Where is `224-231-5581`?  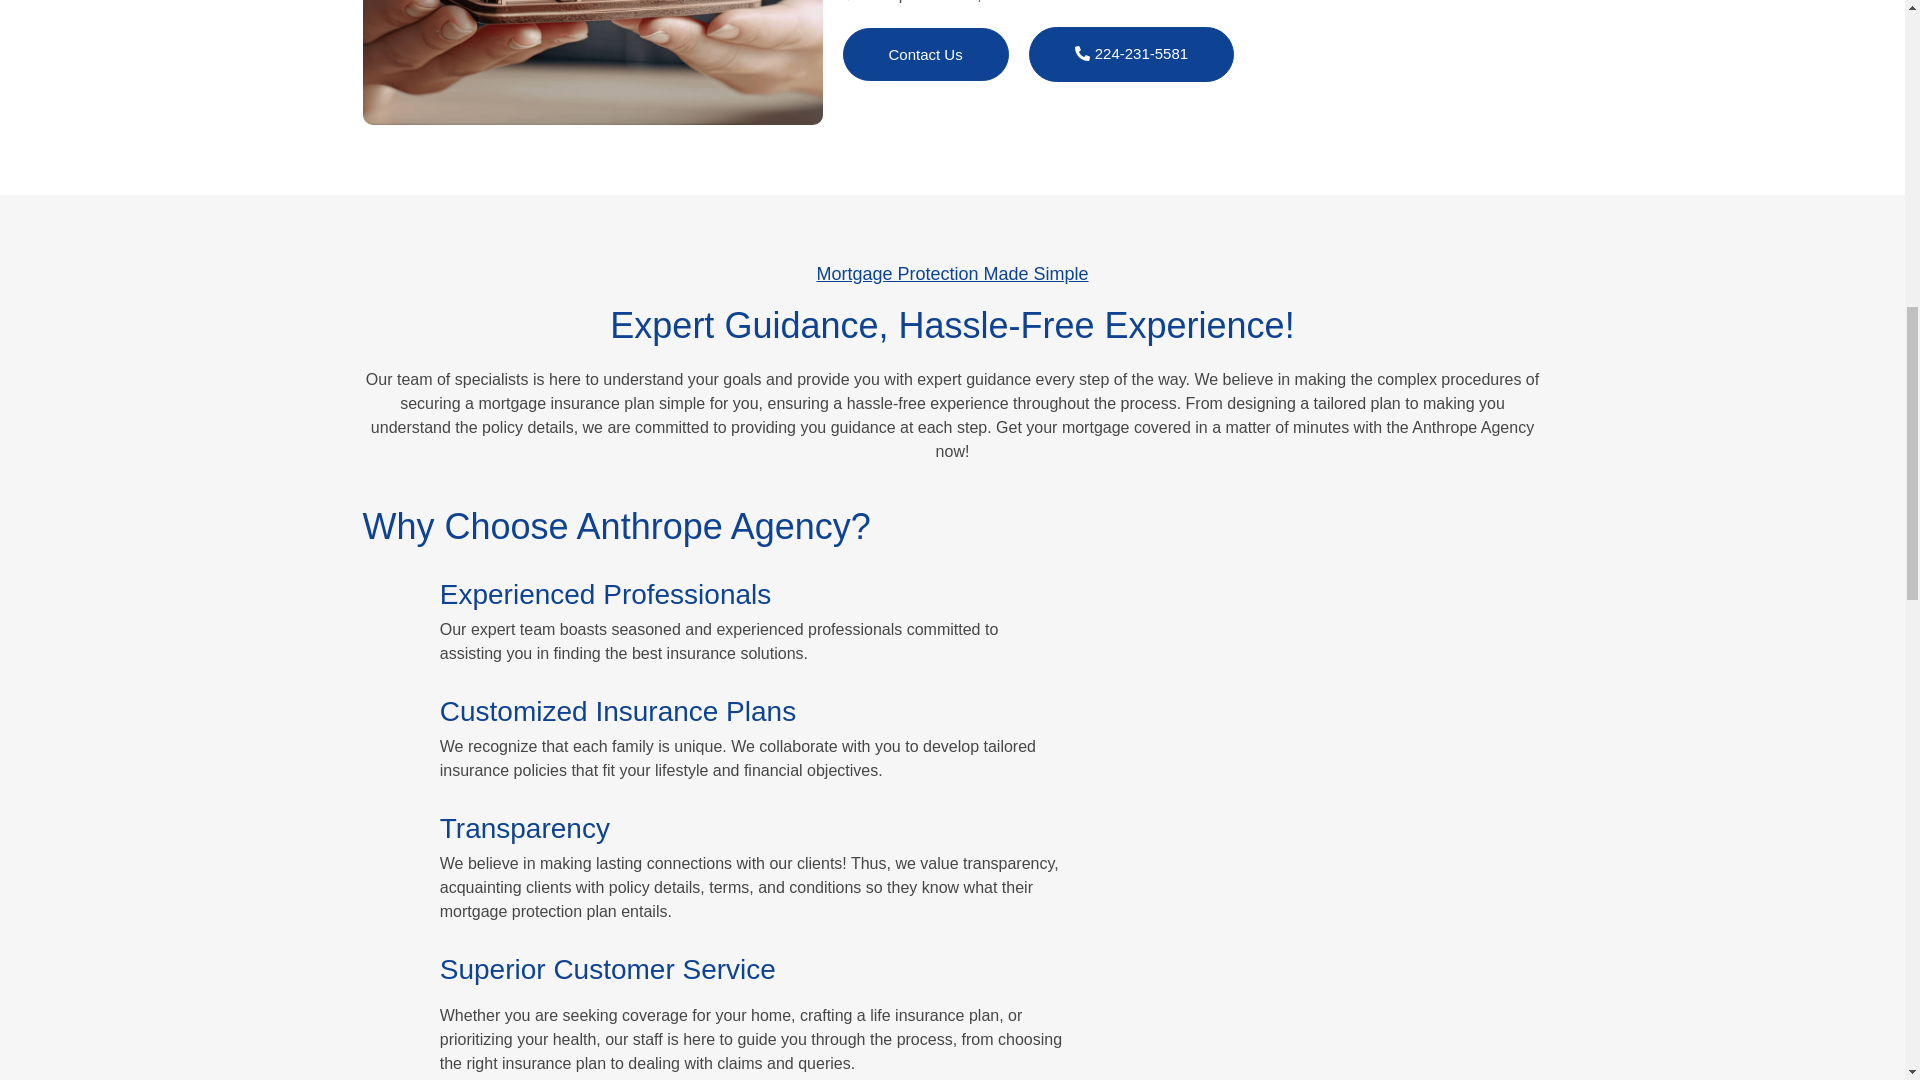 224-231-5581 is located at coordinates (1132, 54).